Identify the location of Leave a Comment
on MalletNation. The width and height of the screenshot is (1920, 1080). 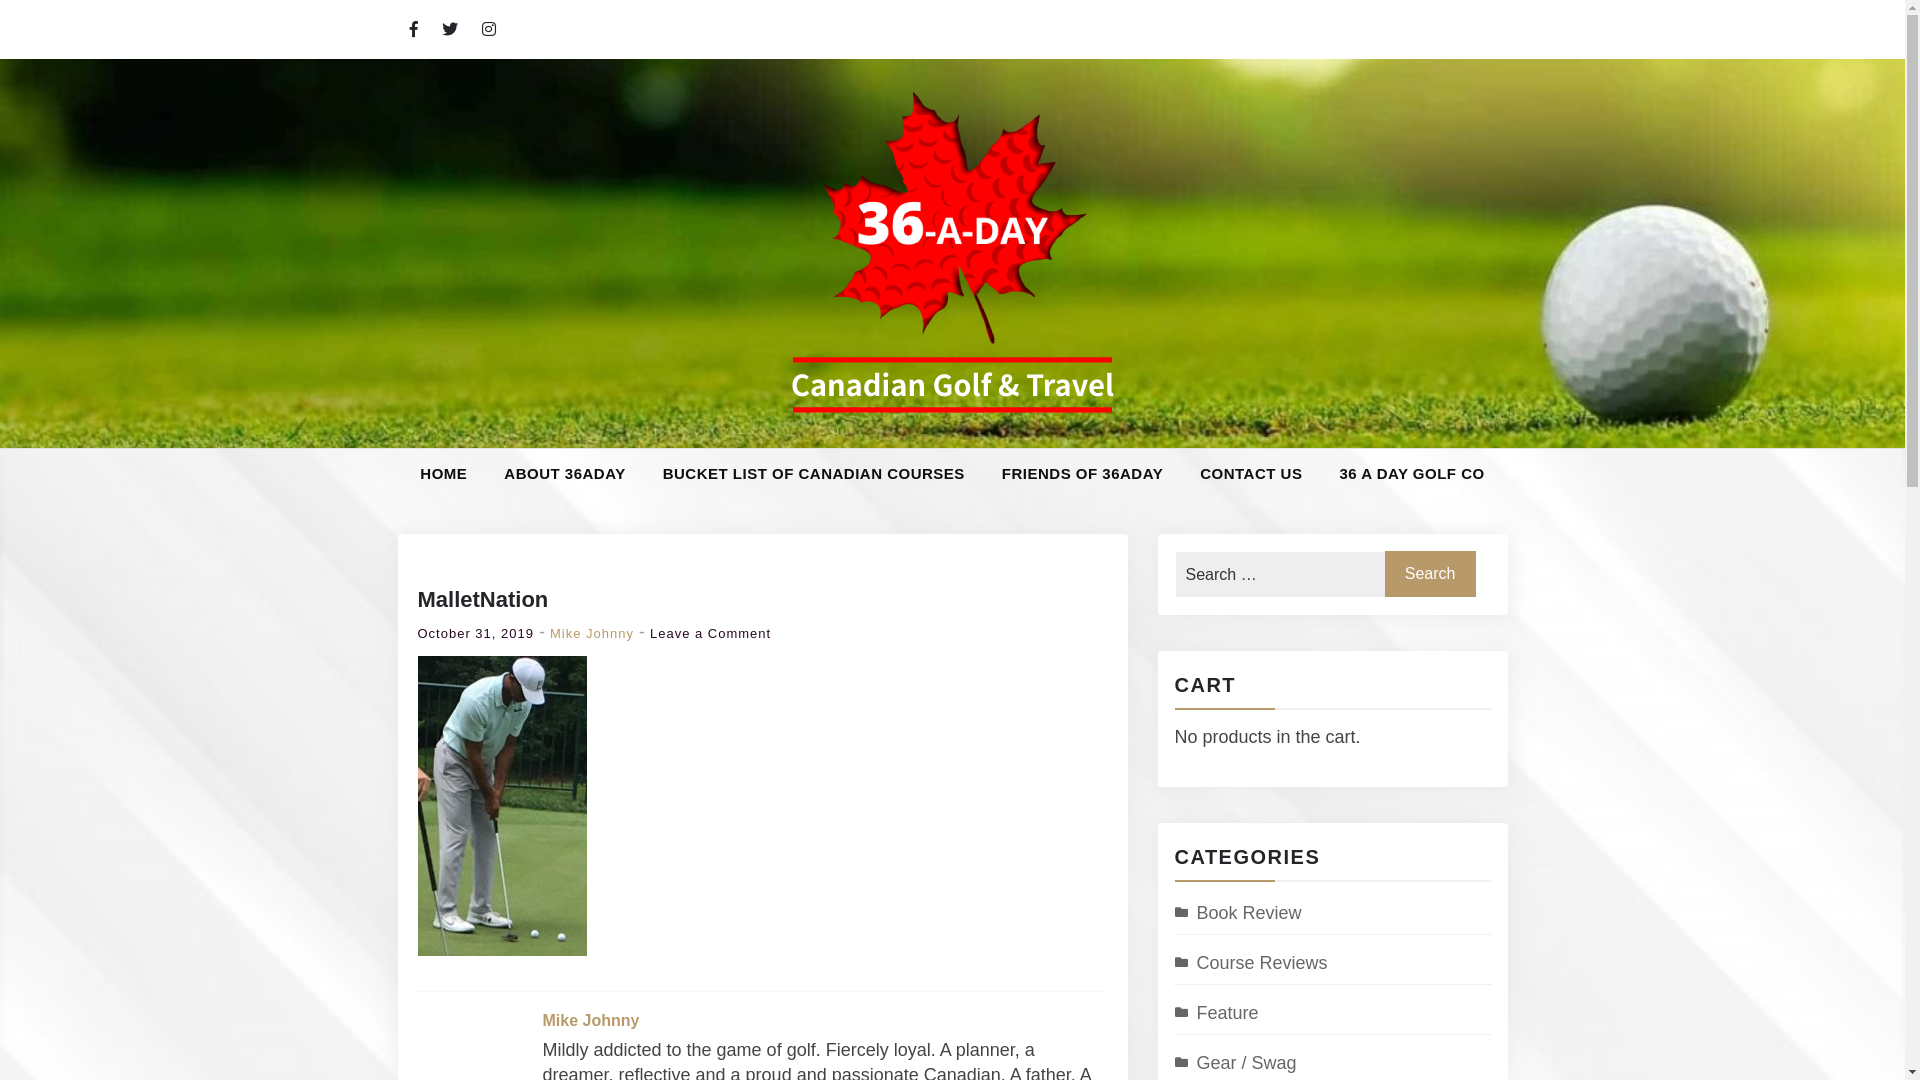
(710, 634).